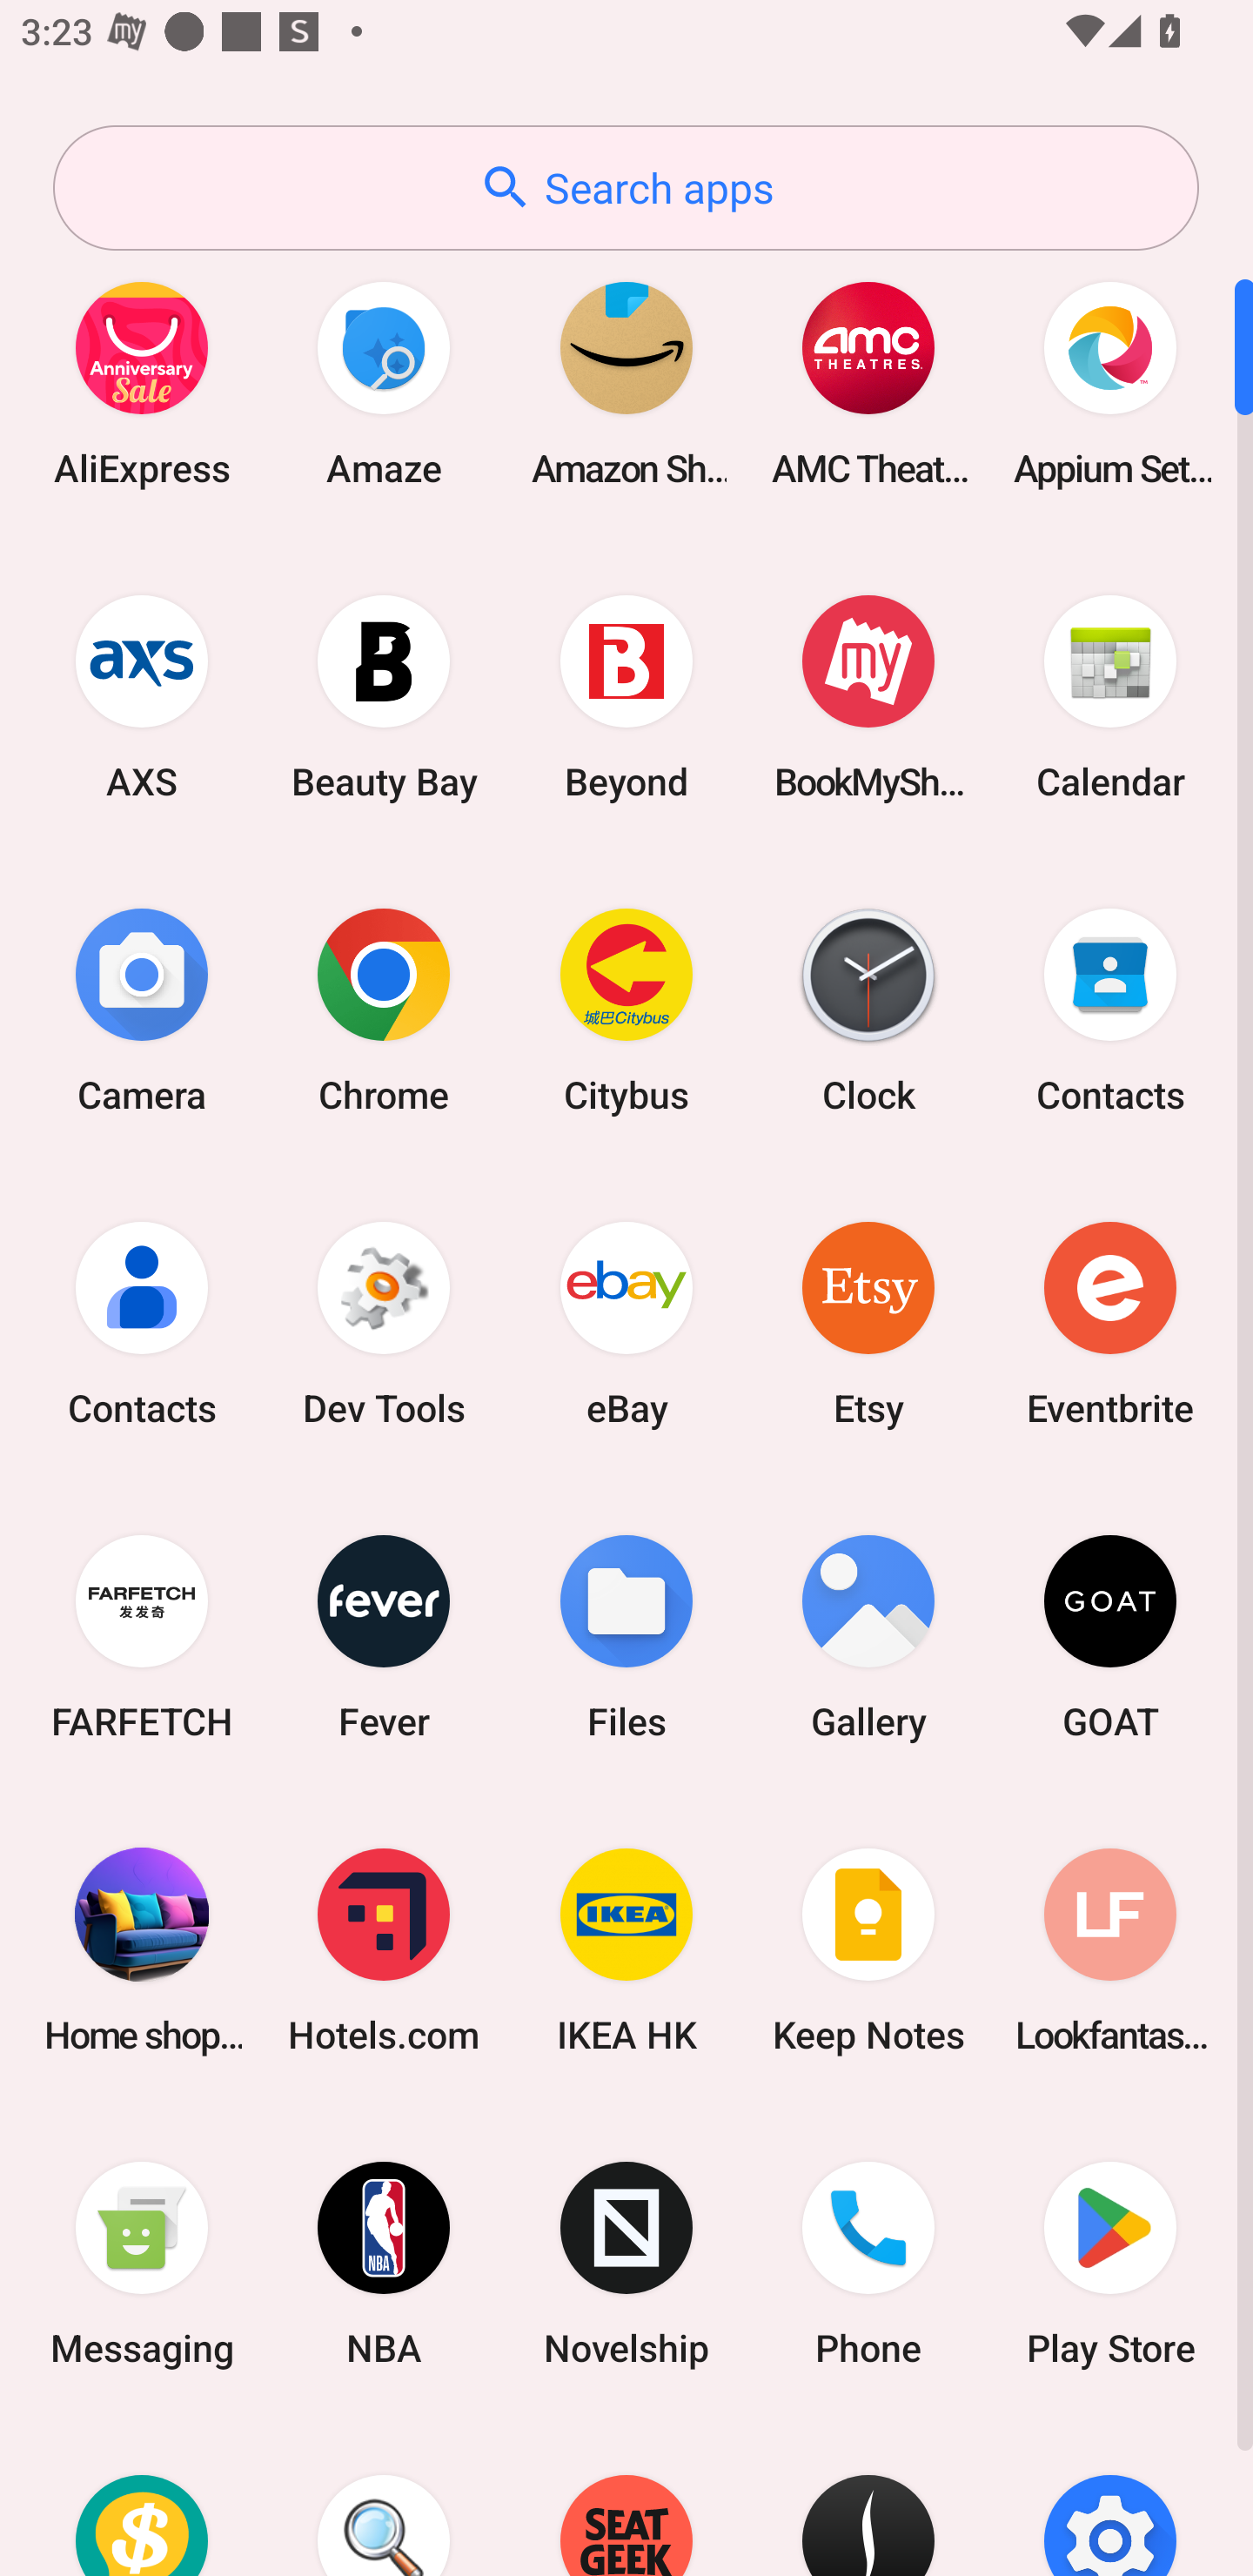  Describe the element at coordinates (868, 1949) in the screenshot. I see `Keep Notes` at that location.